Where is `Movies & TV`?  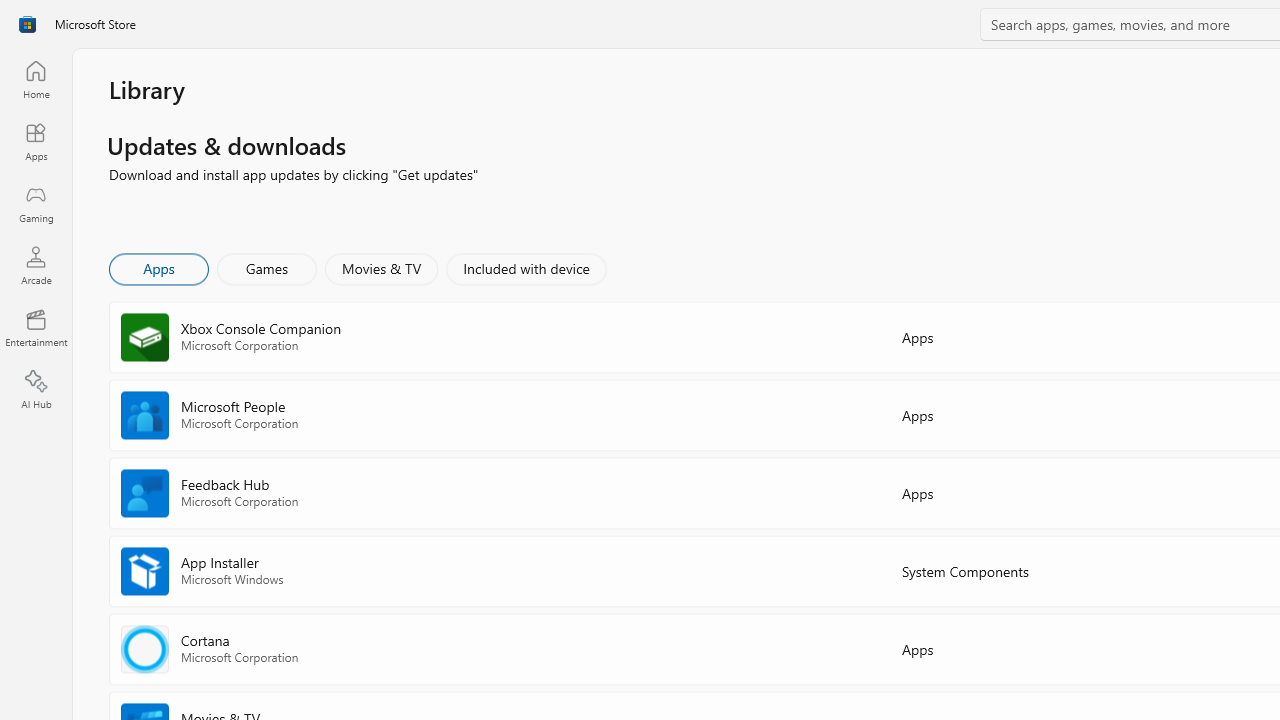
Movies & TV is located at coordinates (381, 268).